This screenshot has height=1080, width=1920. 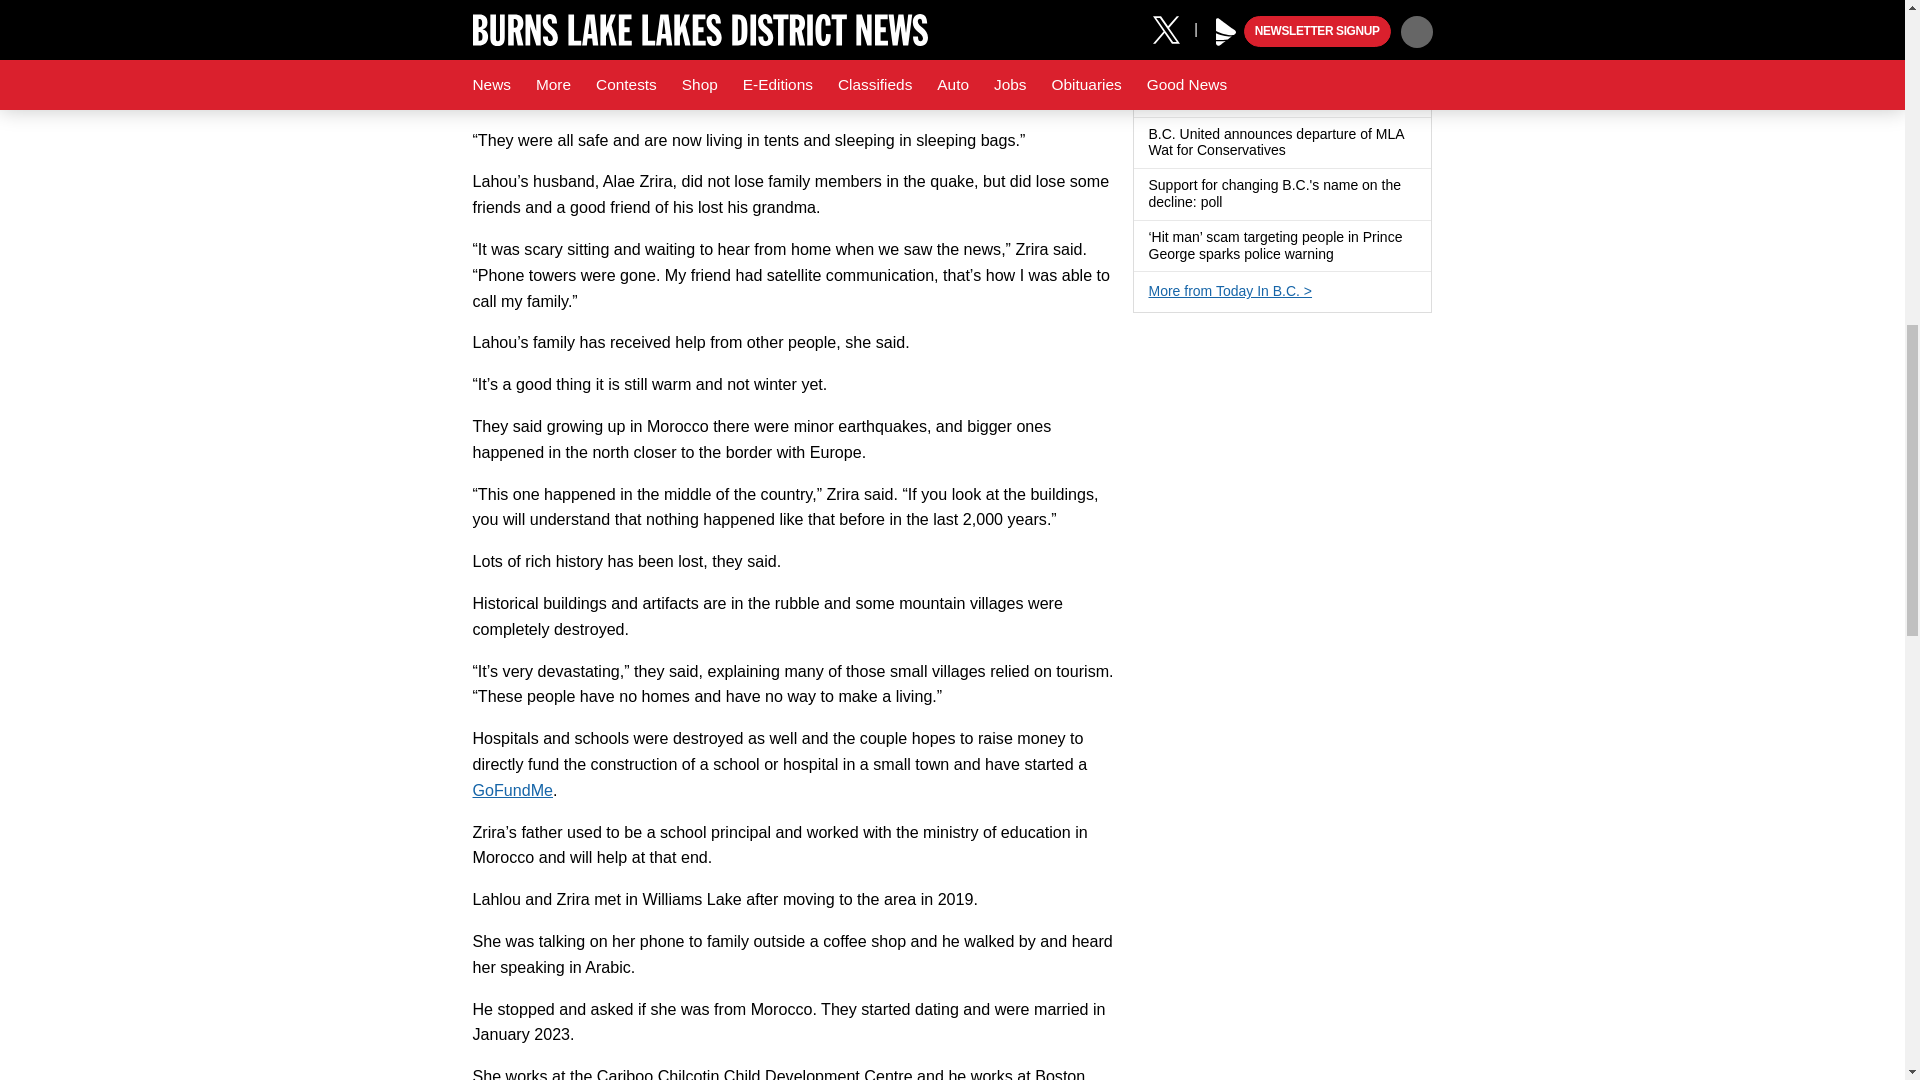 What do you see at coordinates (1298, 48) in the screenshot?
I see `Has a gallery` at bounding box center [1298, 48].